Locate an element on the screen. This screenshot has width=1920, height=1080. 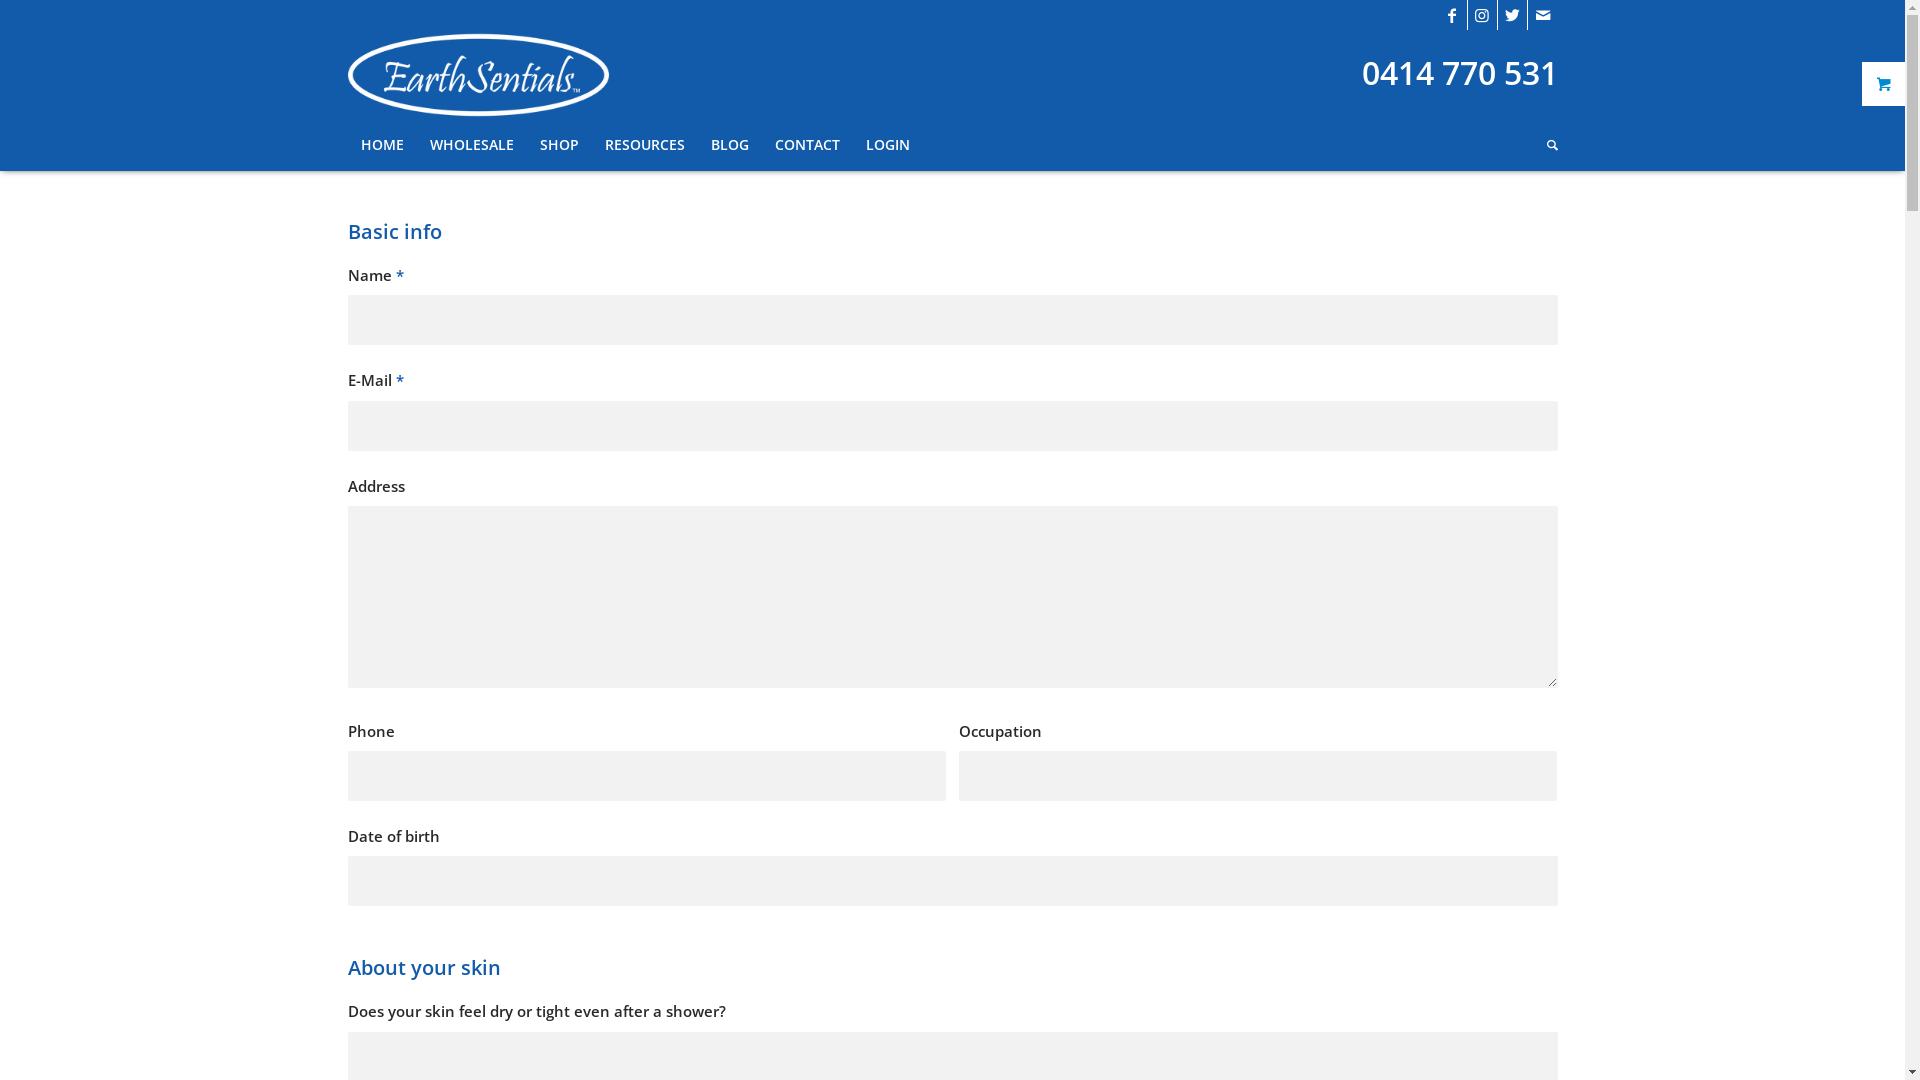
RESOURCES is located at coordinates (645, 145).